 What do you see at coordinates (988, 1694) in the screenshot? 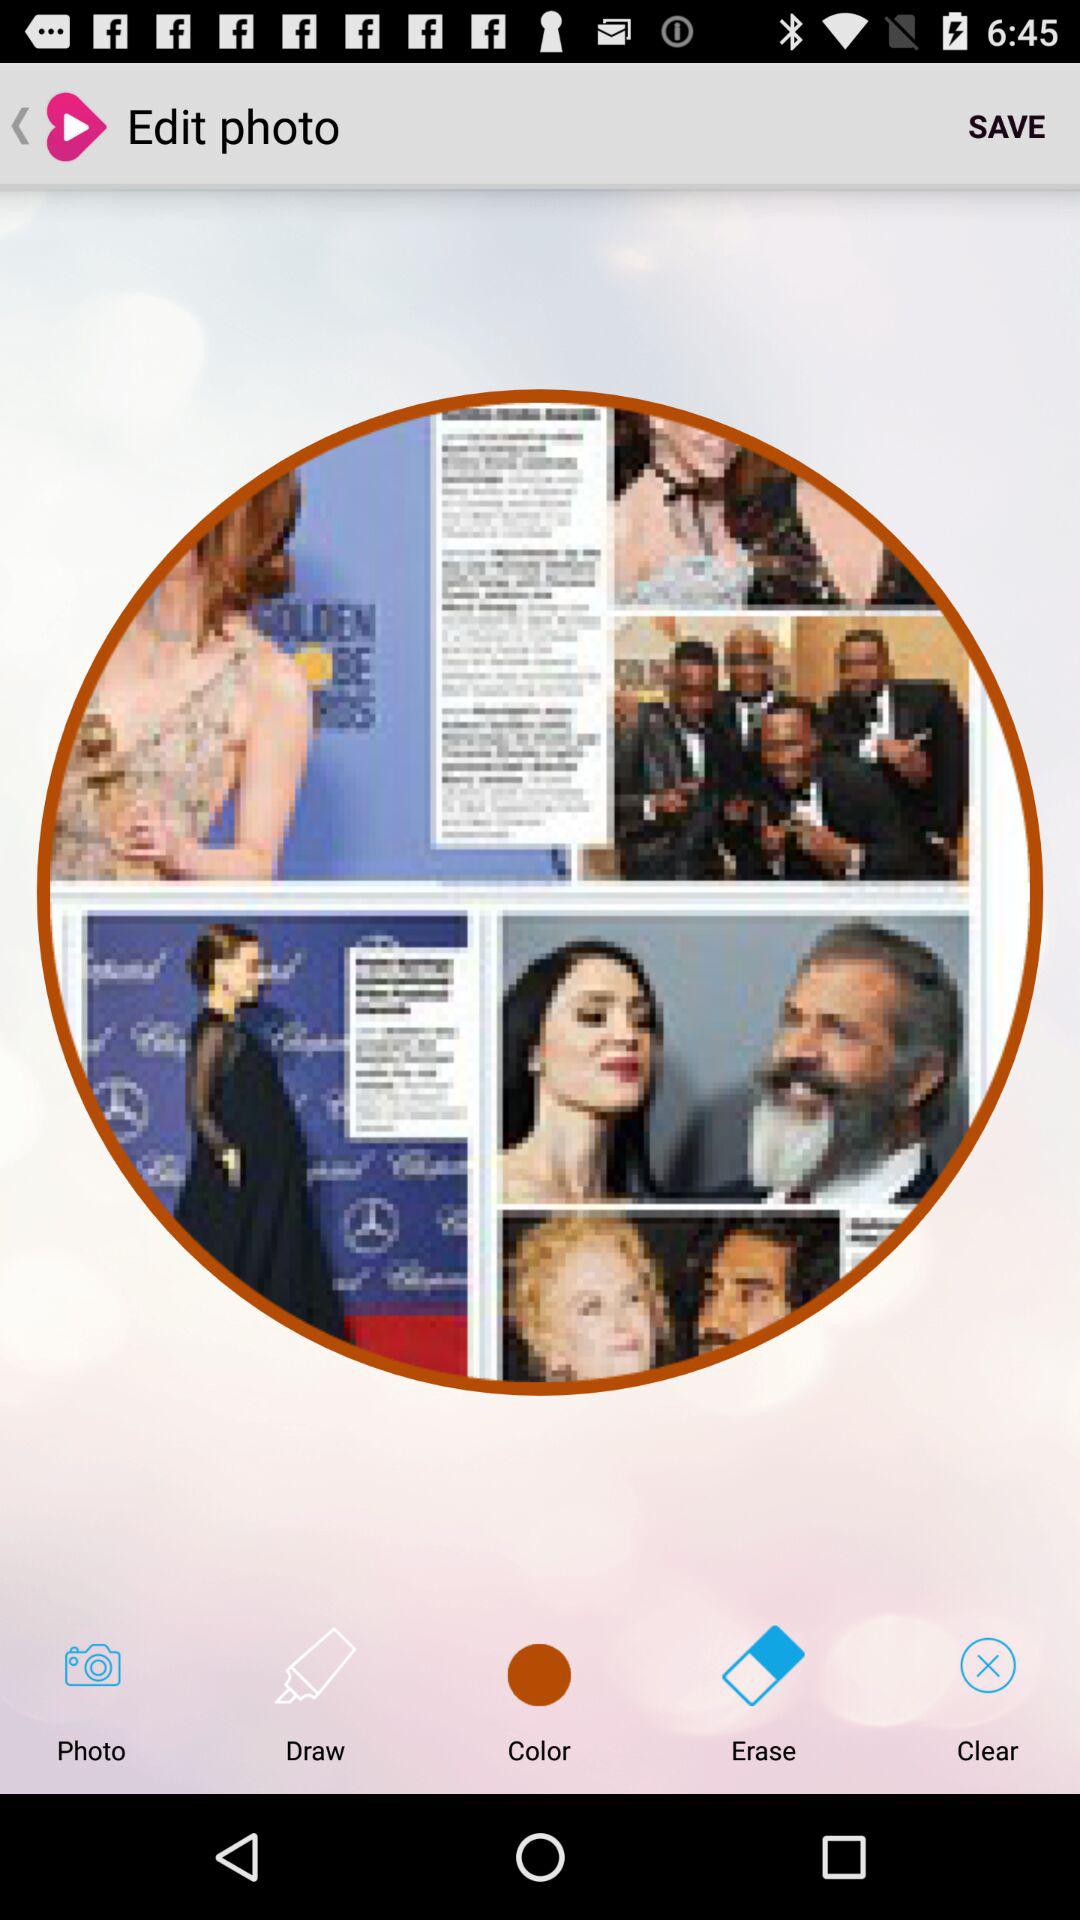
I see `click the clear button` at bounding box center [988, 1694].